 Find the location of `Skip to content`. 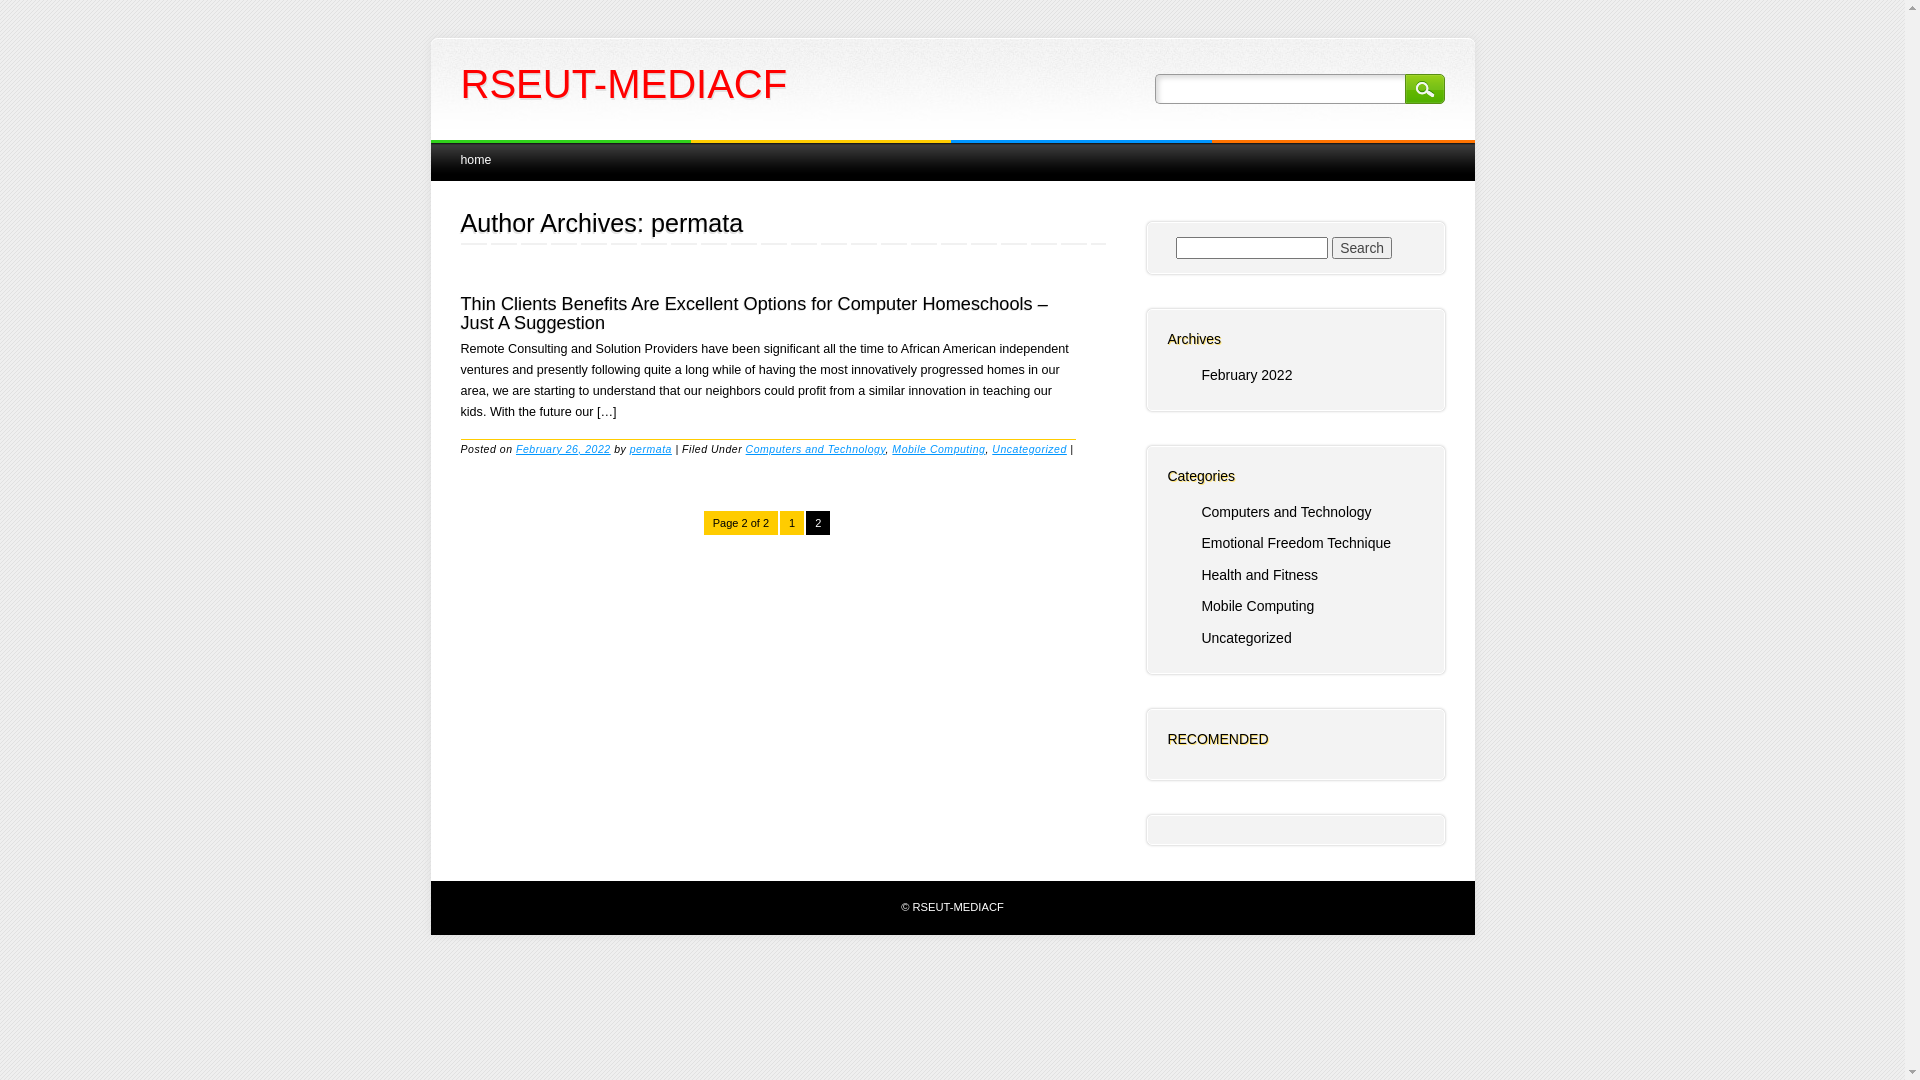

Skip to content is located at coordinates (476, 150).